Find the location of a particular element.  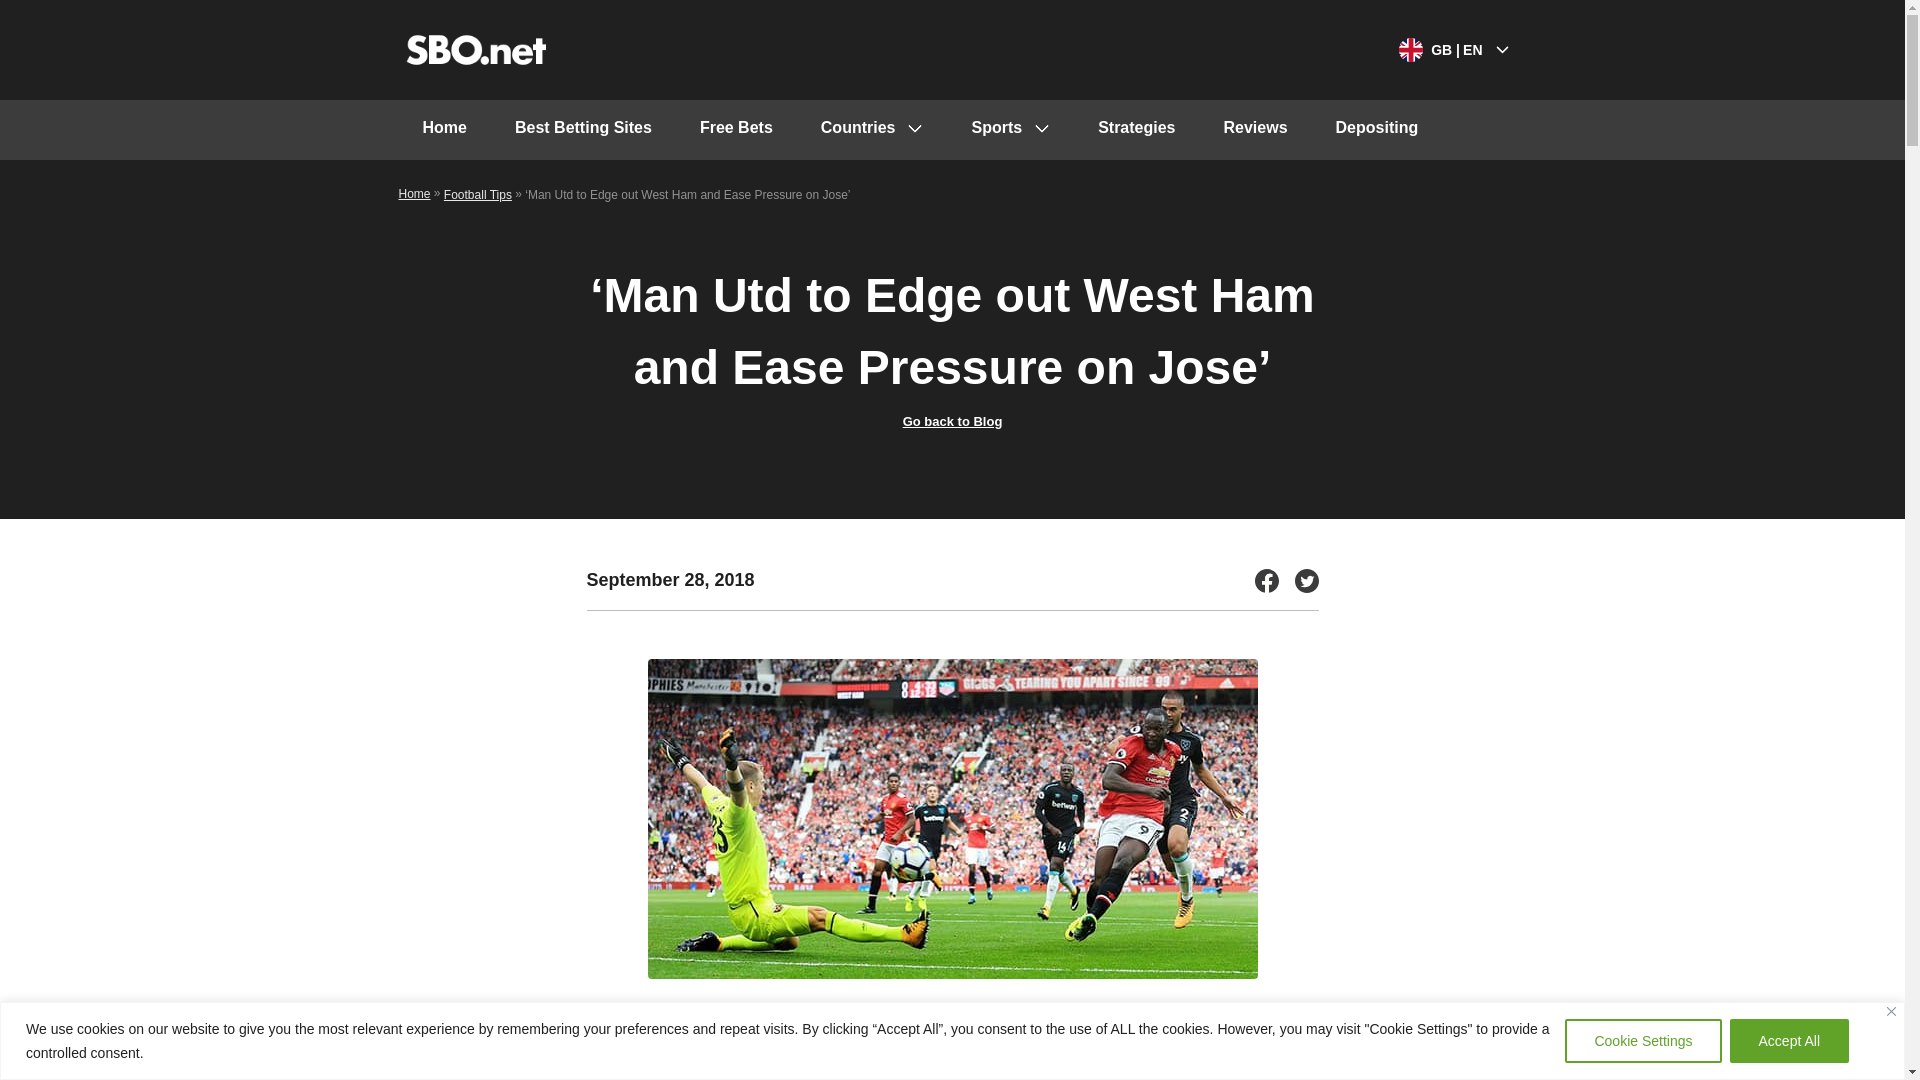

Best Betting Sites is located at coordinates (583, 130).